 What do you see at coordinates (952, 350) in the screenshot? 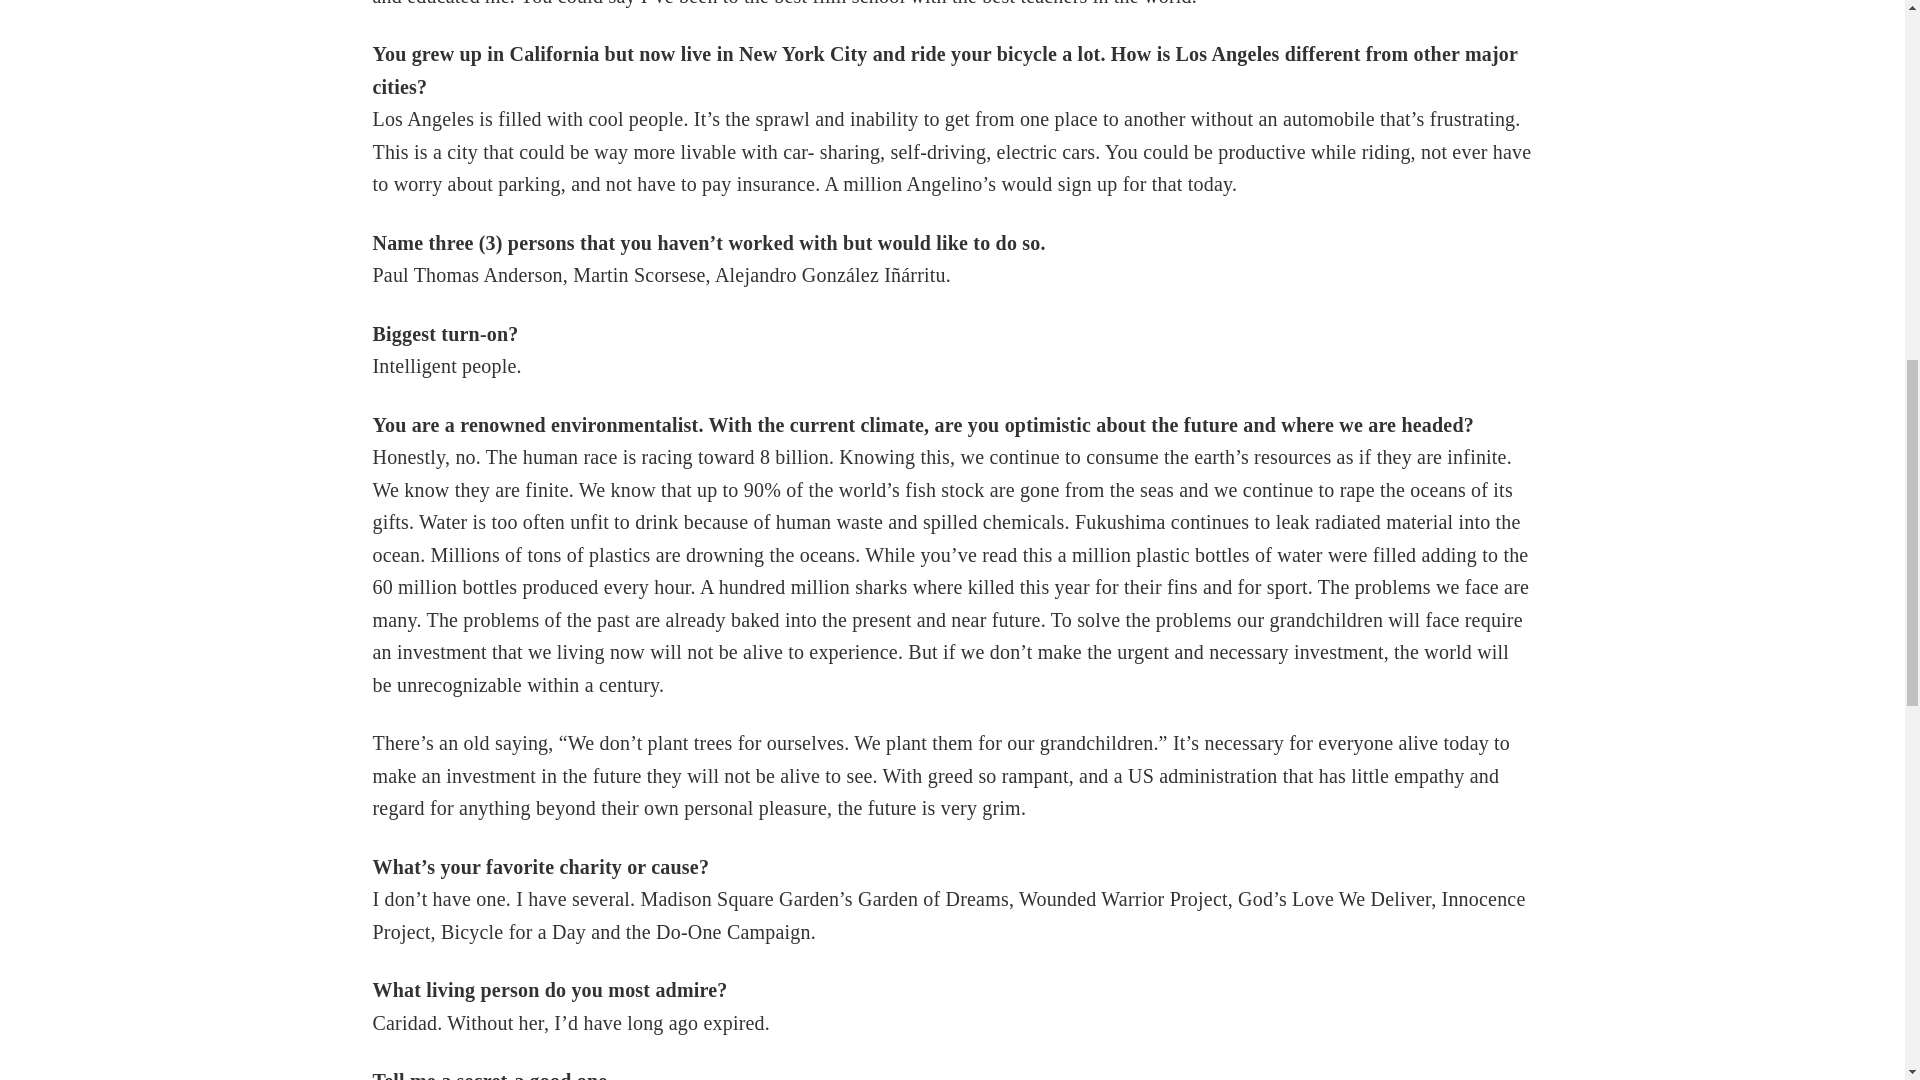
I see `Page 1` at bounding box center [952, 350].